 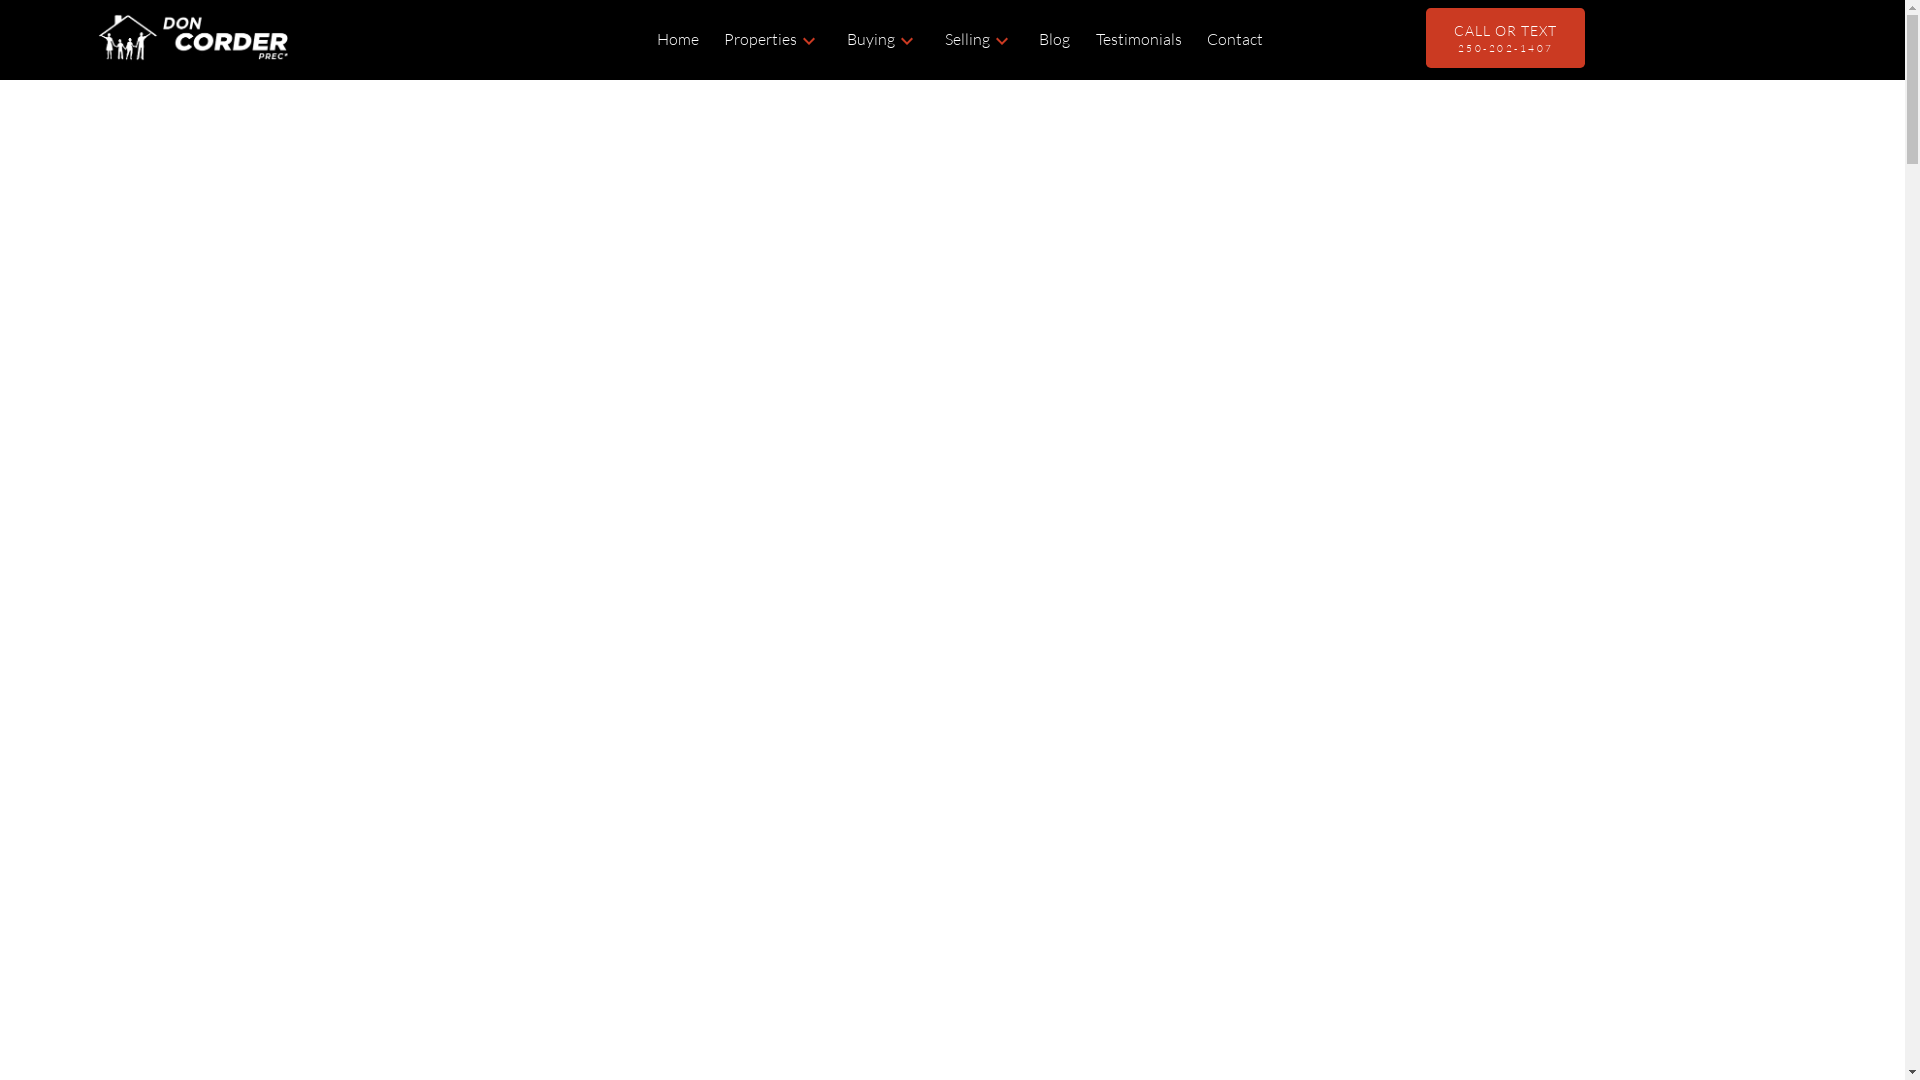 What do you see at coordinates (1235, 40) in the screenshot?
I see `Contact` at bounding box center [1235, 40].